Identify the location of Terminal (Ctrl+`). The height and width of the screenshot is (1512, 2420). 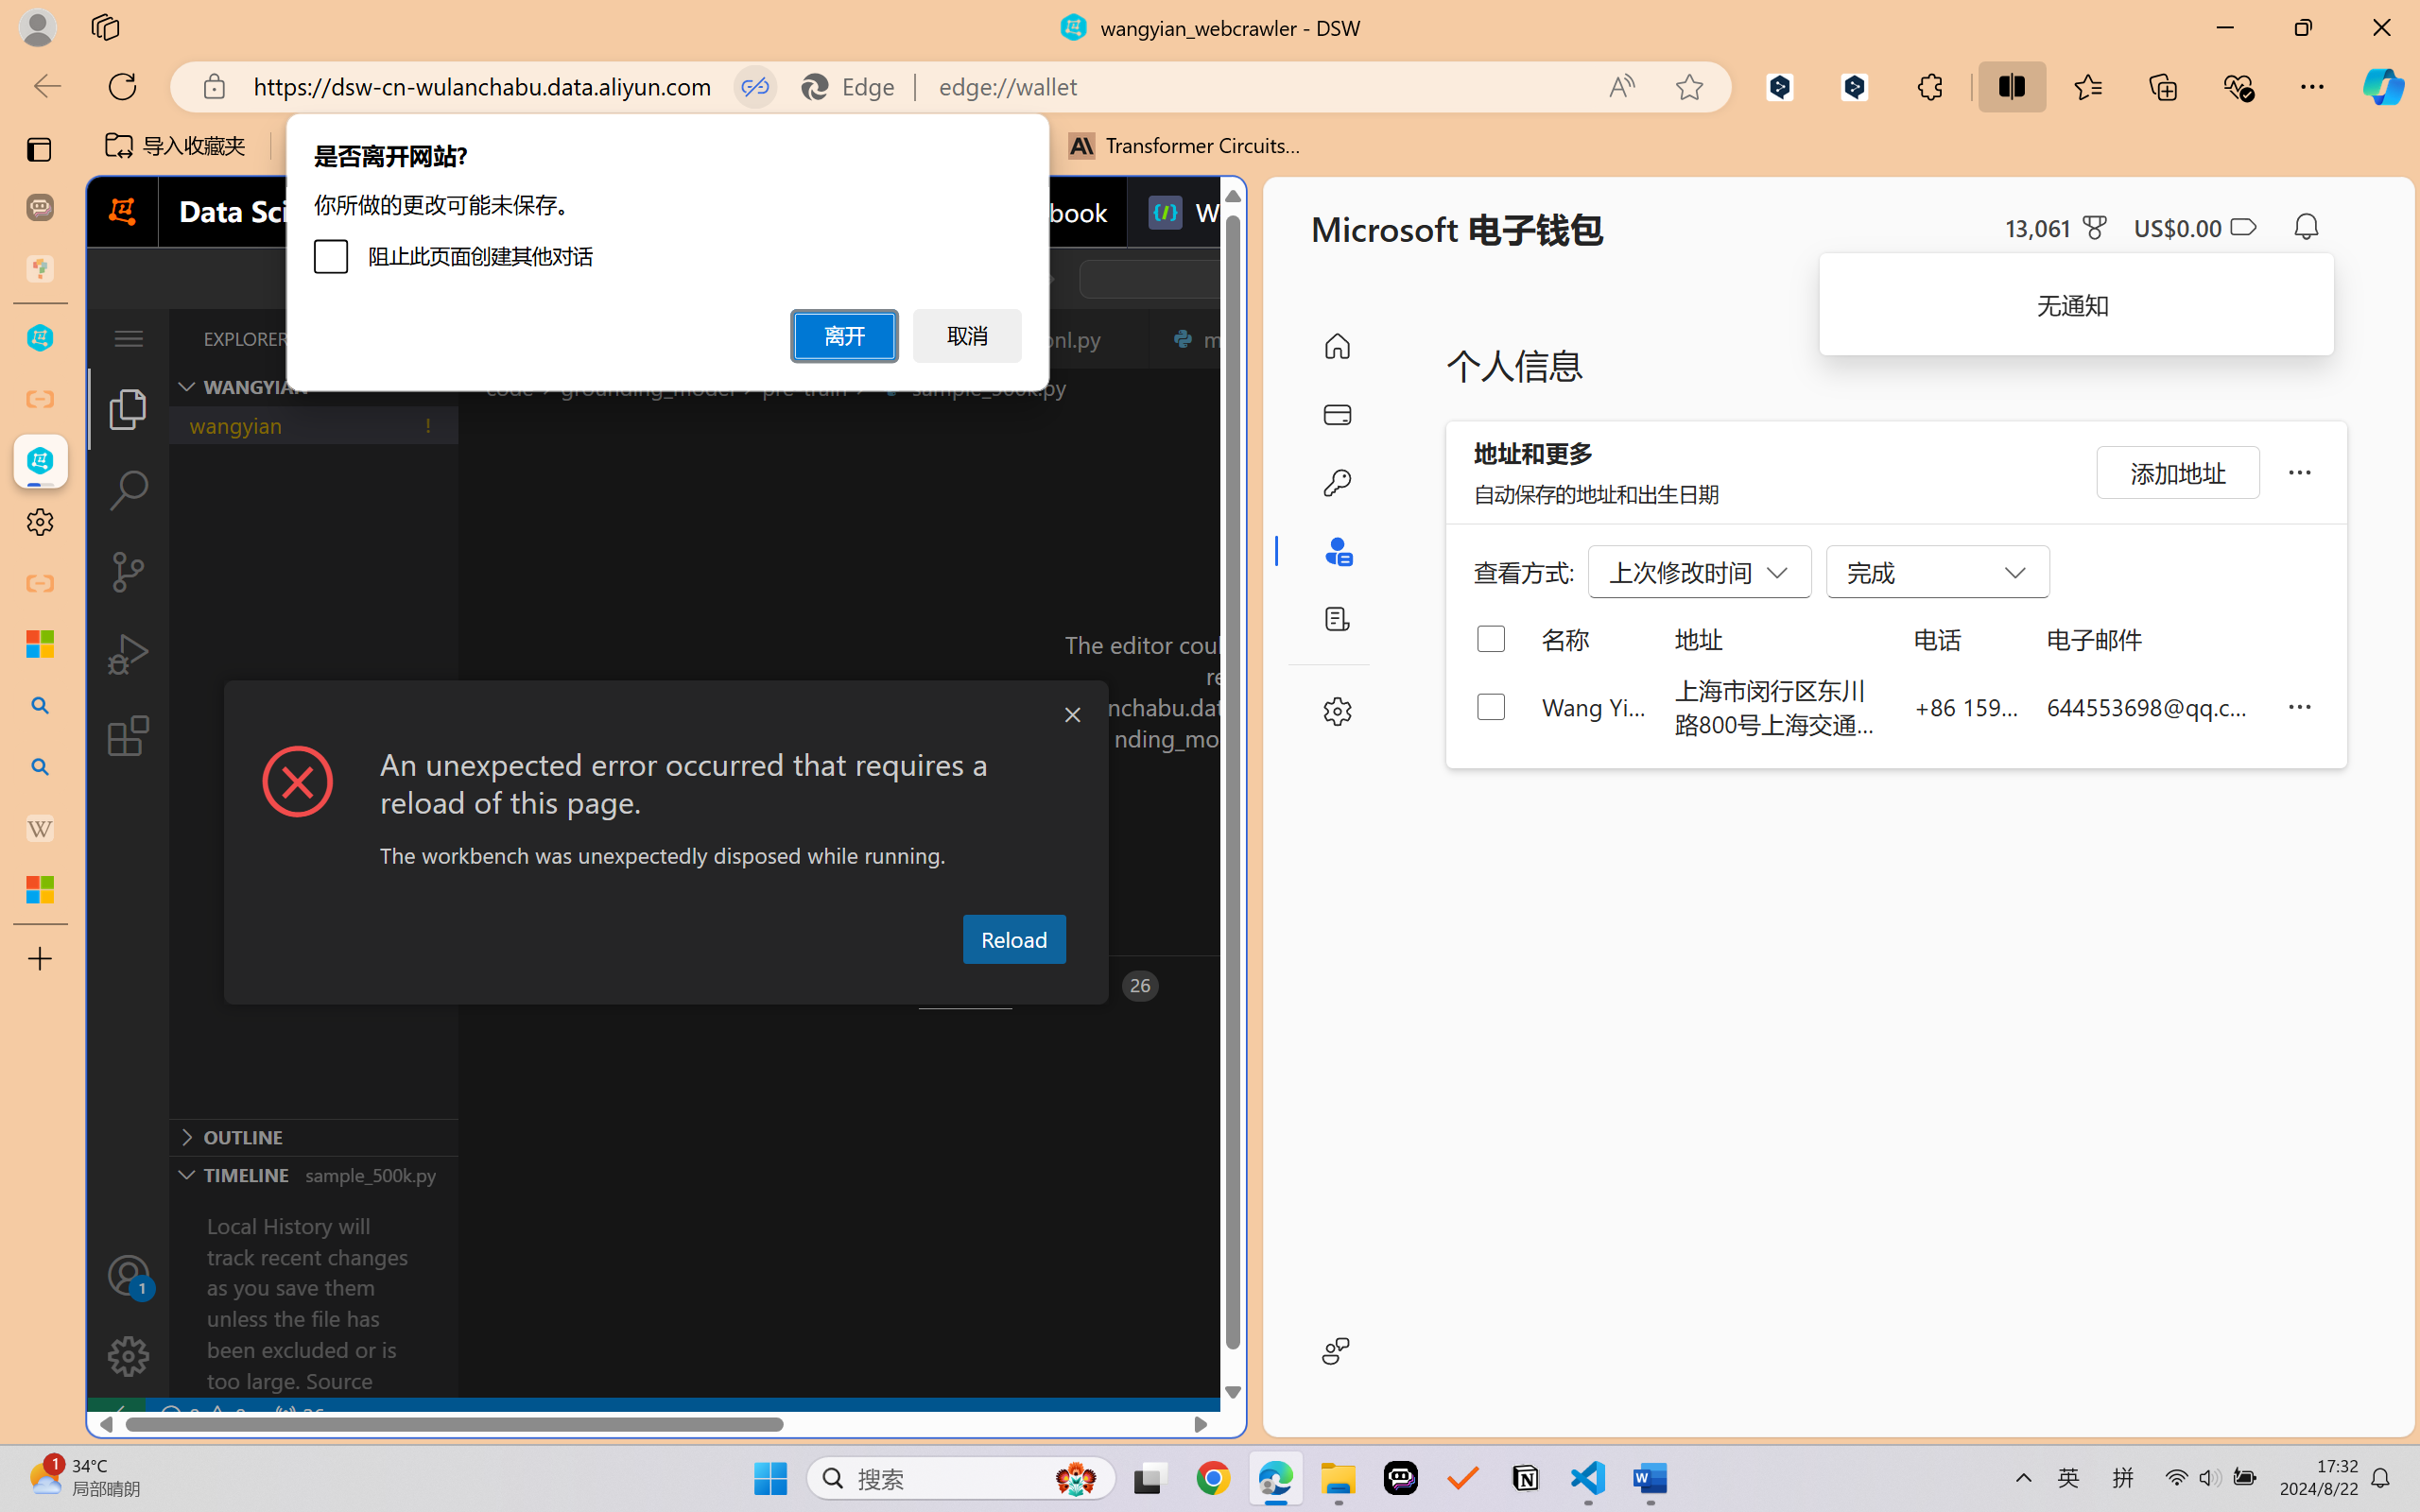
(964, 986).